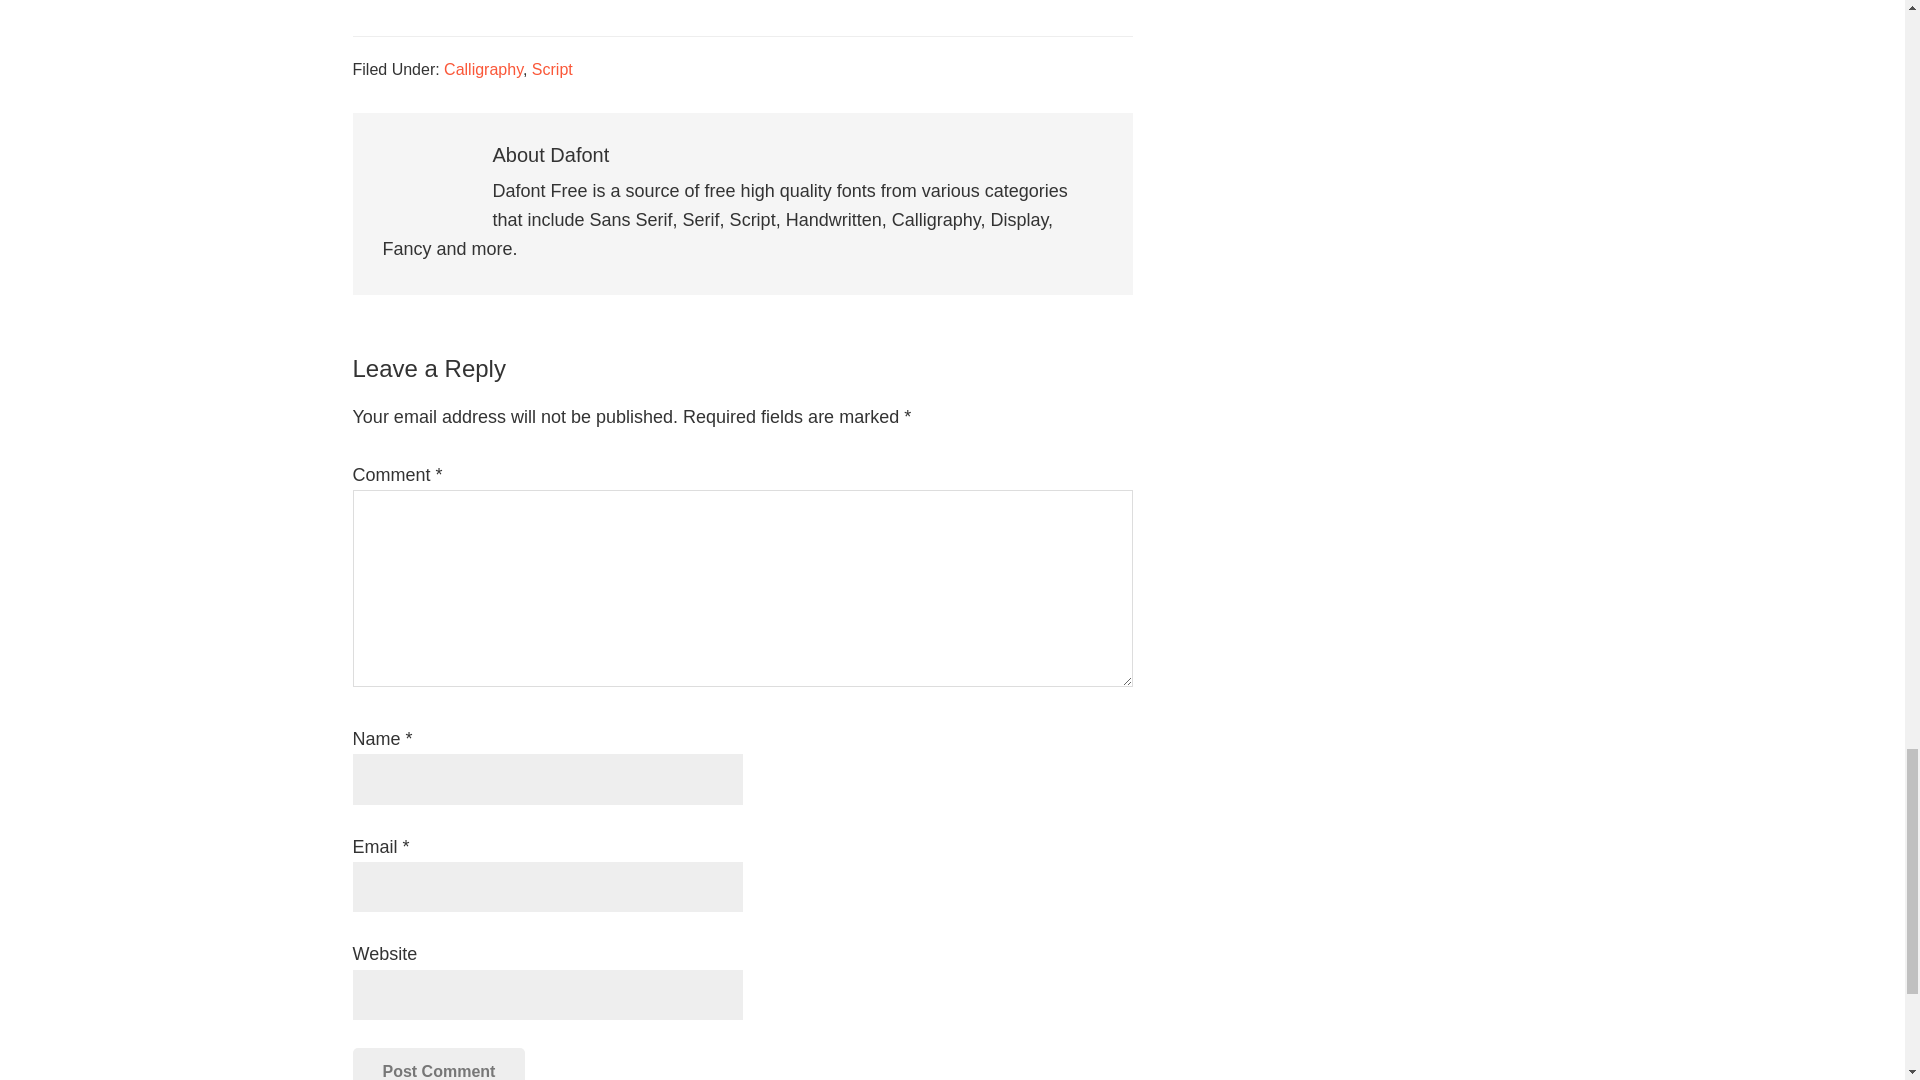  What do you see at coordinates (482, 68) in the screenshot?
I see `Calligraphy` at bounding box center [482, 68].